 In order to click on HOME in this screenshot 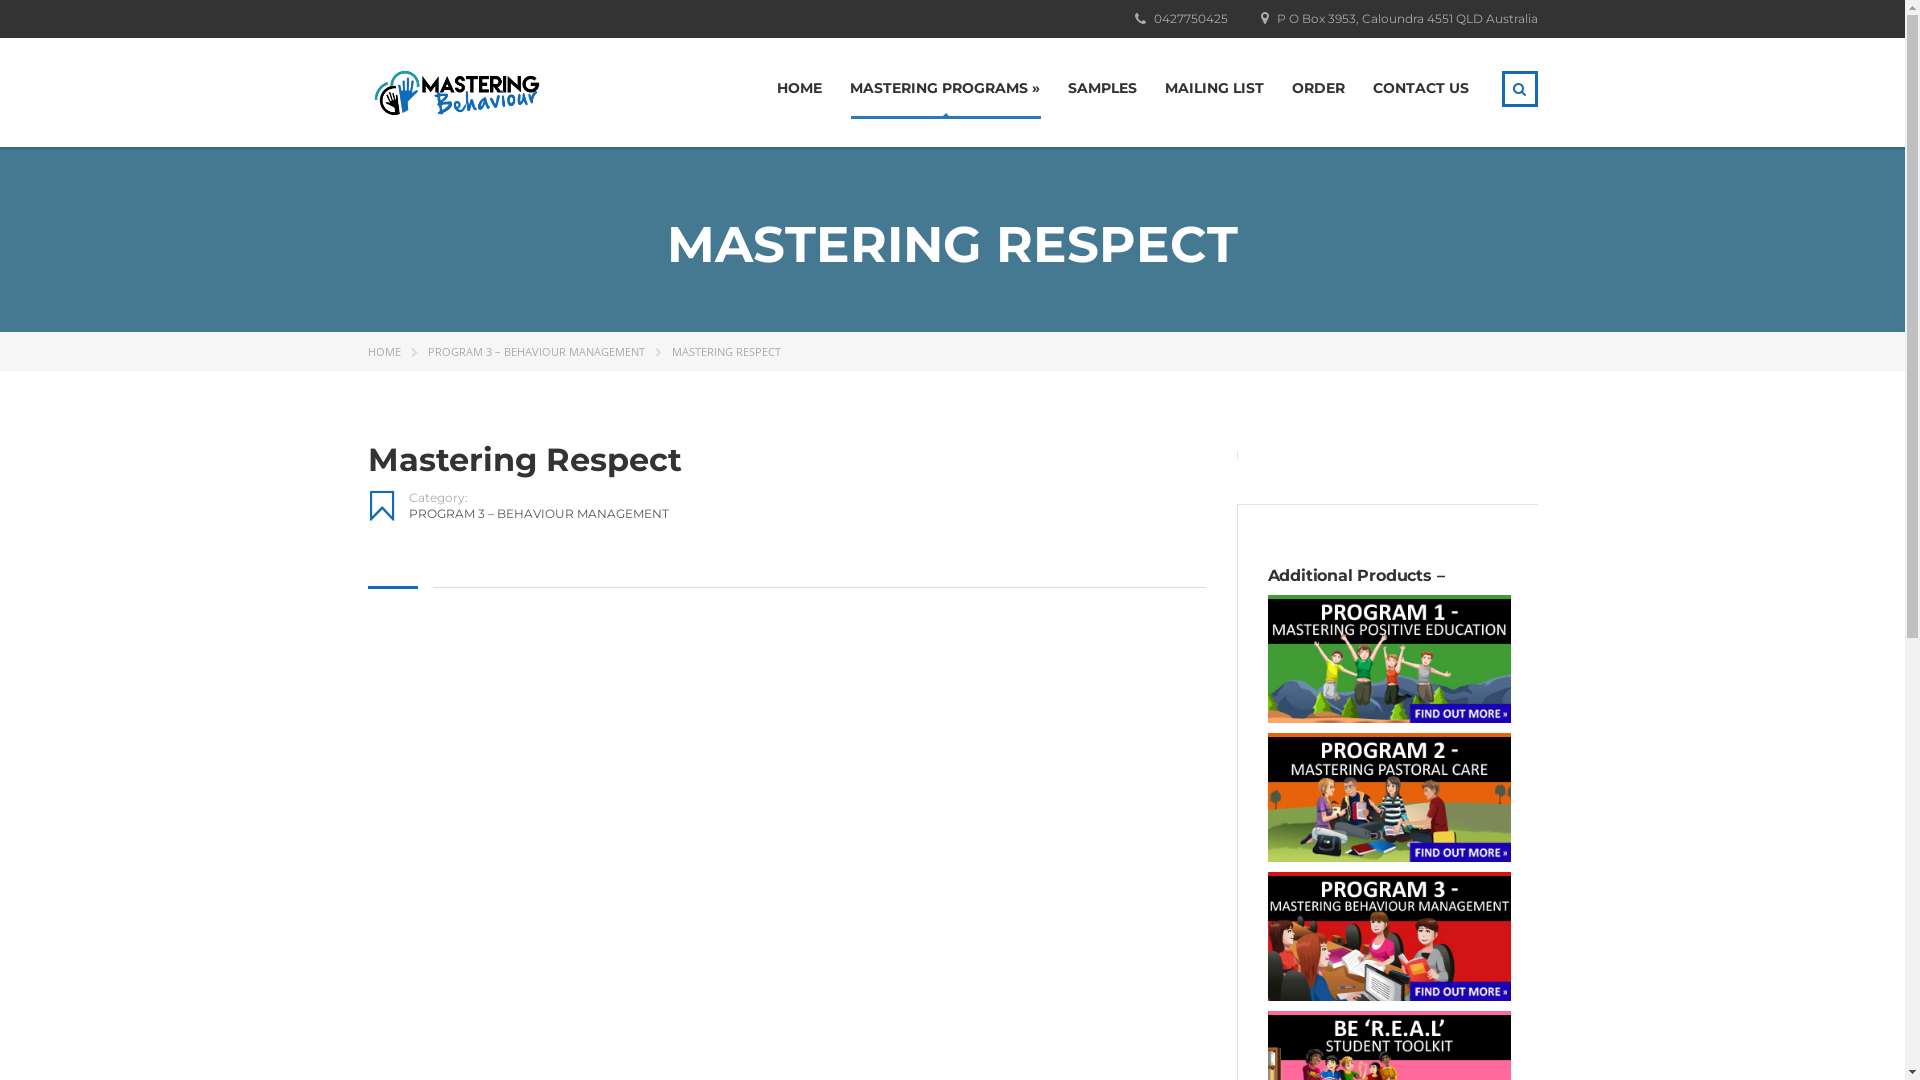, I will do `click(384, 352)`.